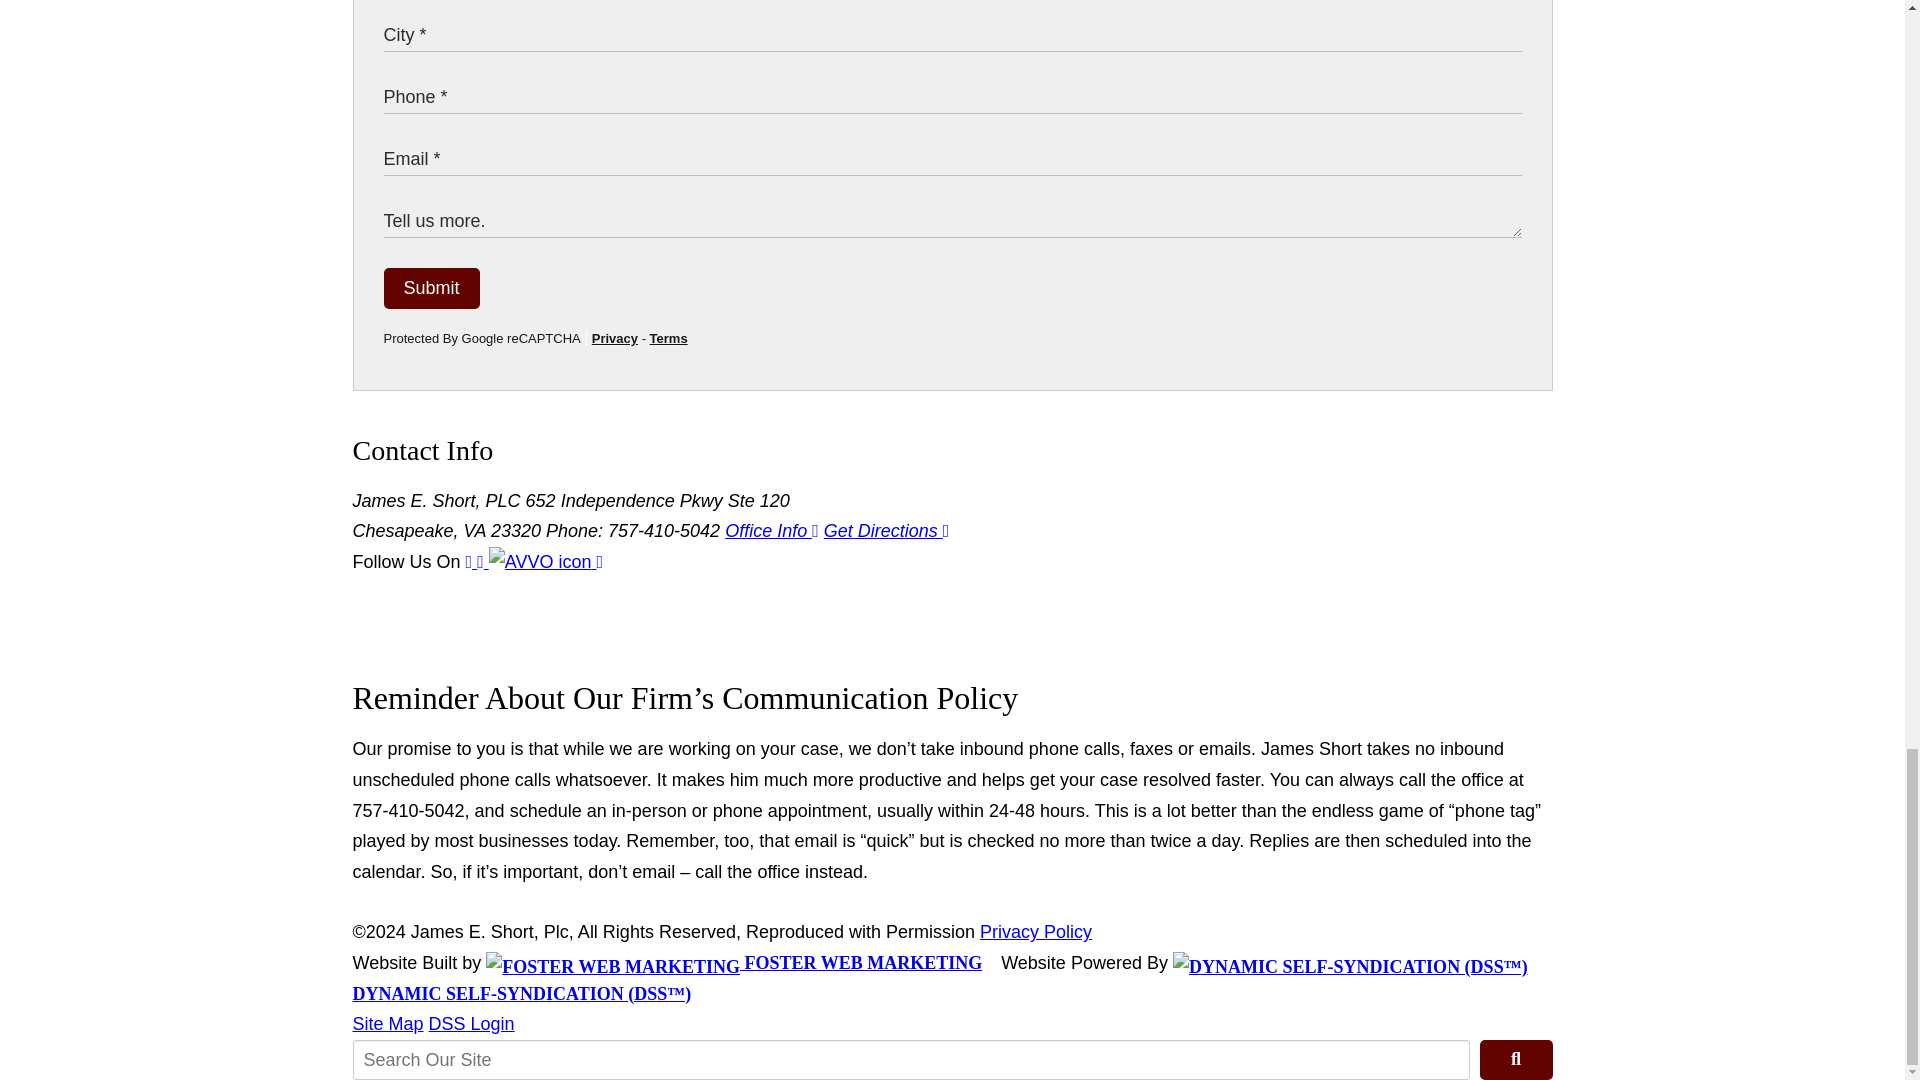  What do you see at coordinates (668, 338) in the screenshot?
I see `Terms` at bounding box center [668, 338].